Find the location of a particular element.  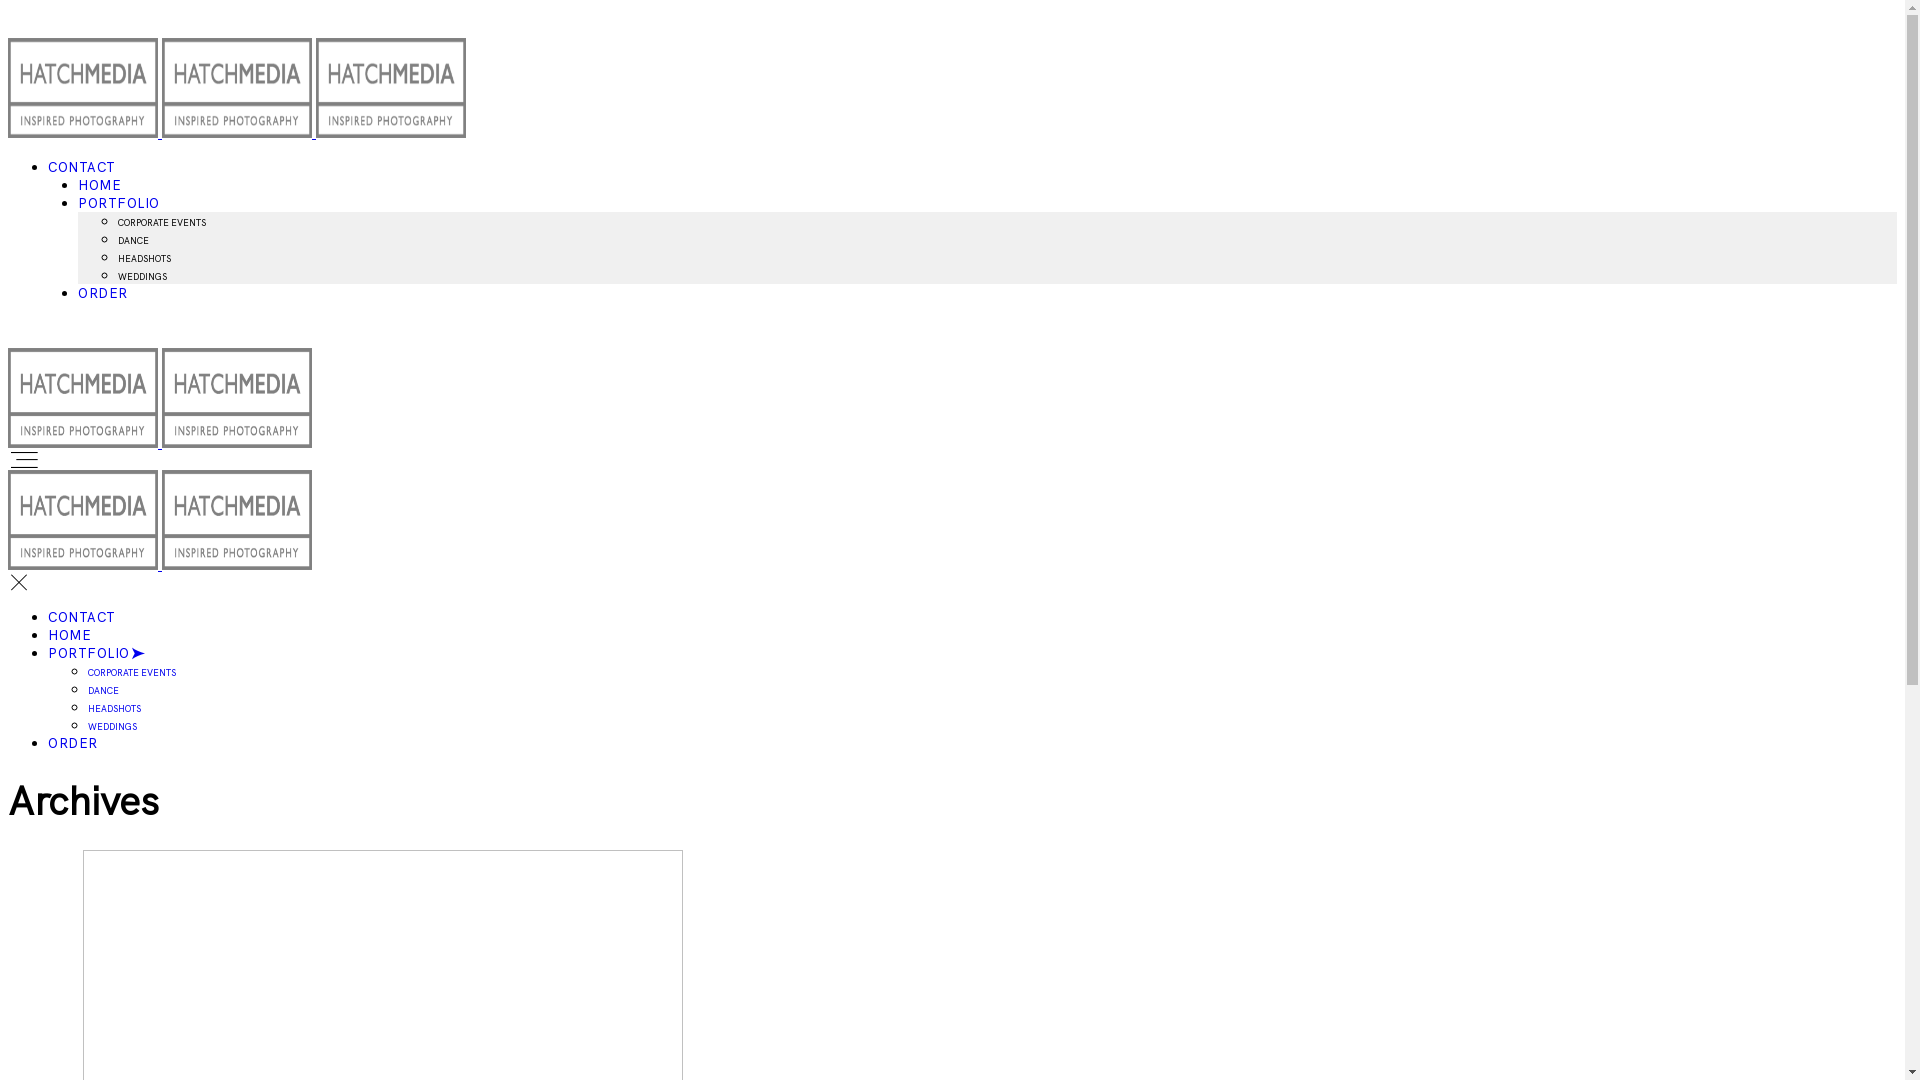

PORTFOLIO is located at coordinates (98, 654).